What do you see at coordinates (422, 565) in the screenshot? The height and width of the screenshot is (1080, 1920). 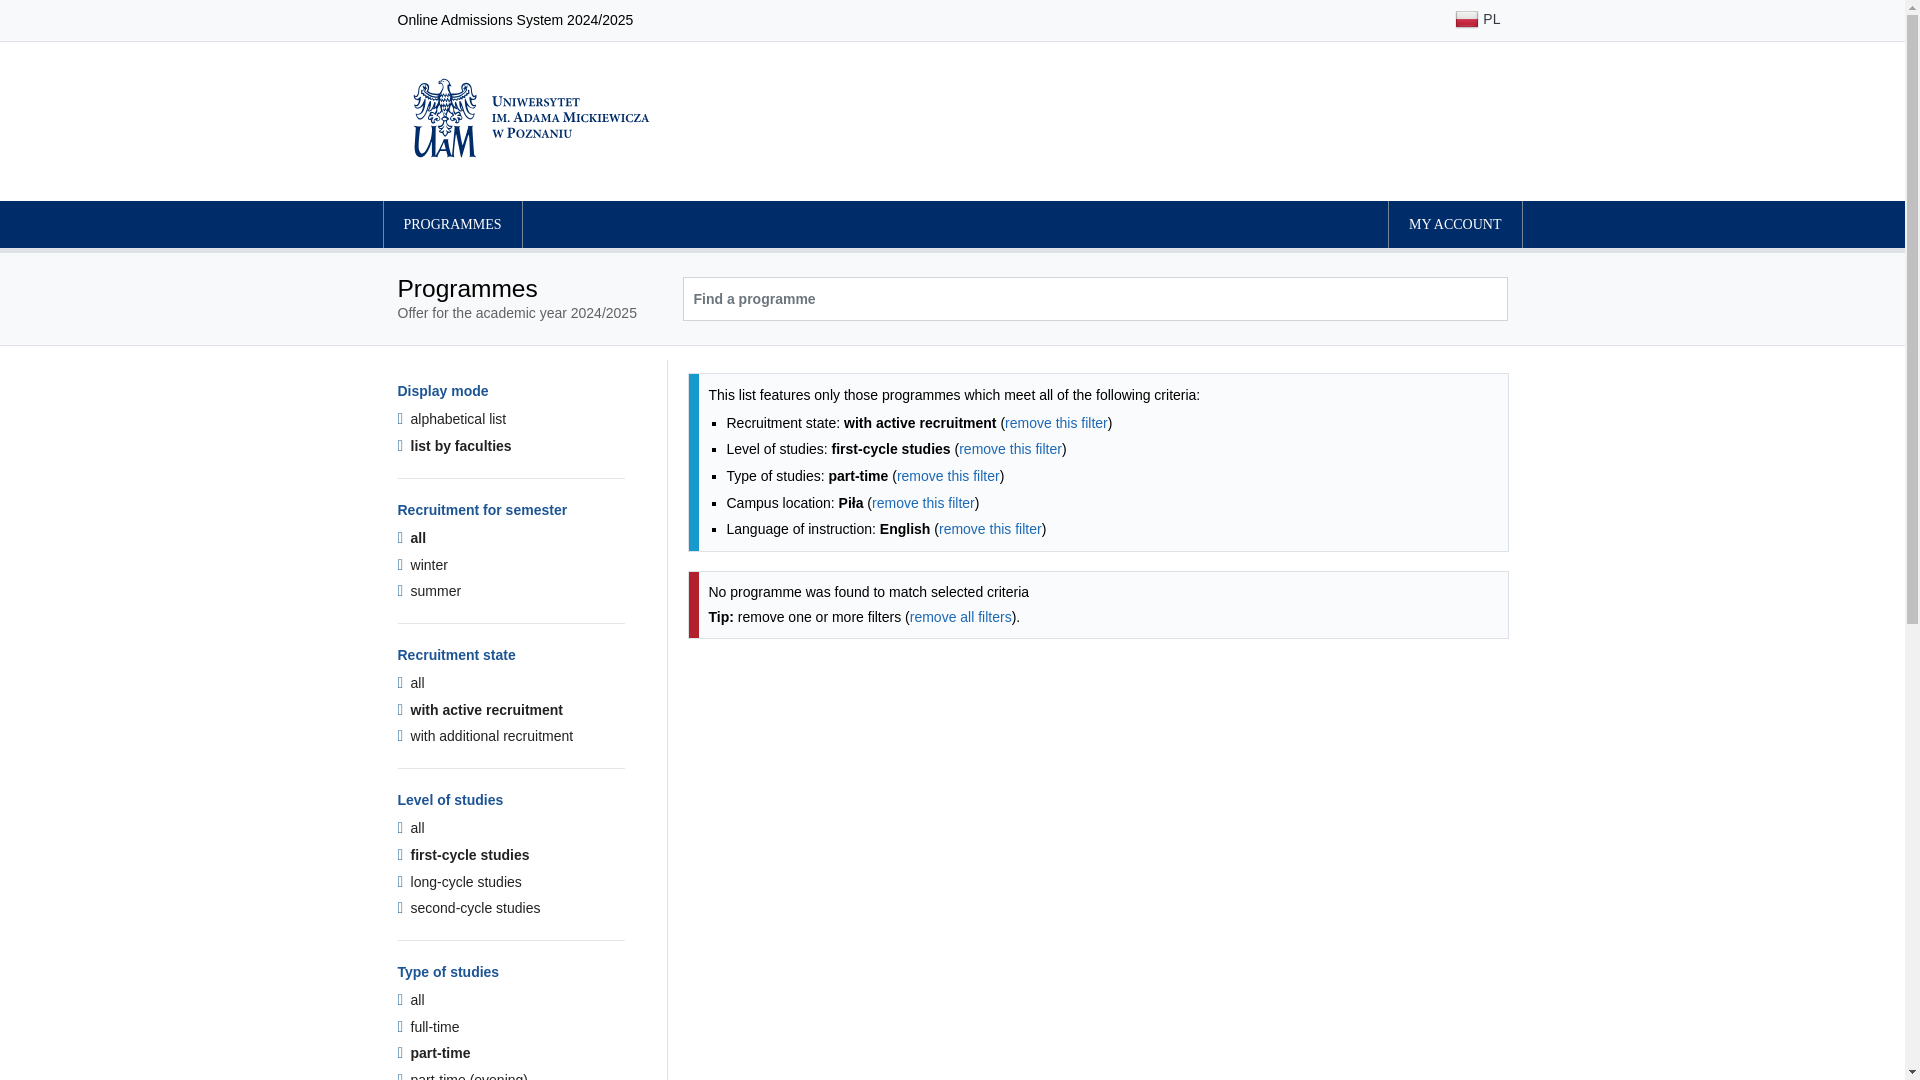 I see `winter` at bounding box center [422, 565].